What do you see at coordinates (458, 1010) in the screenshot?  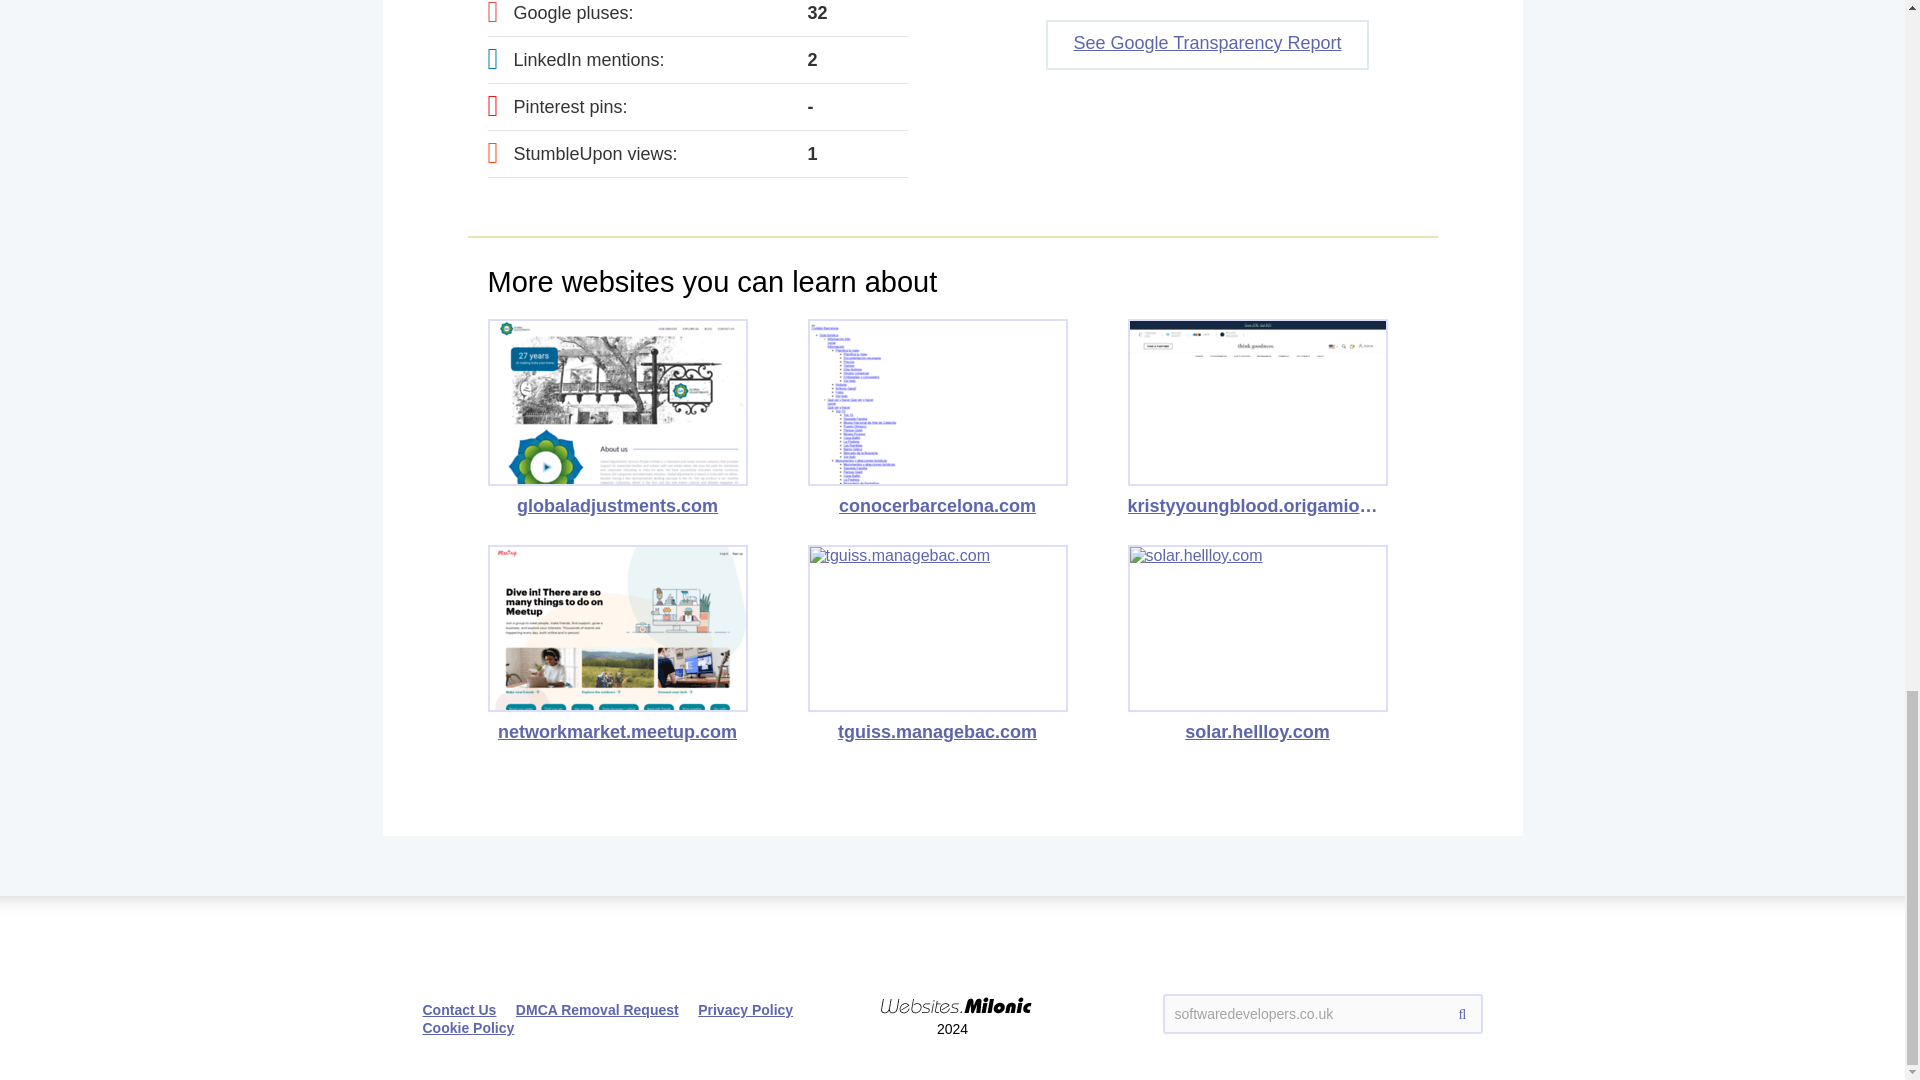 I see `Contact Us` at bounding box center [458, 1010].